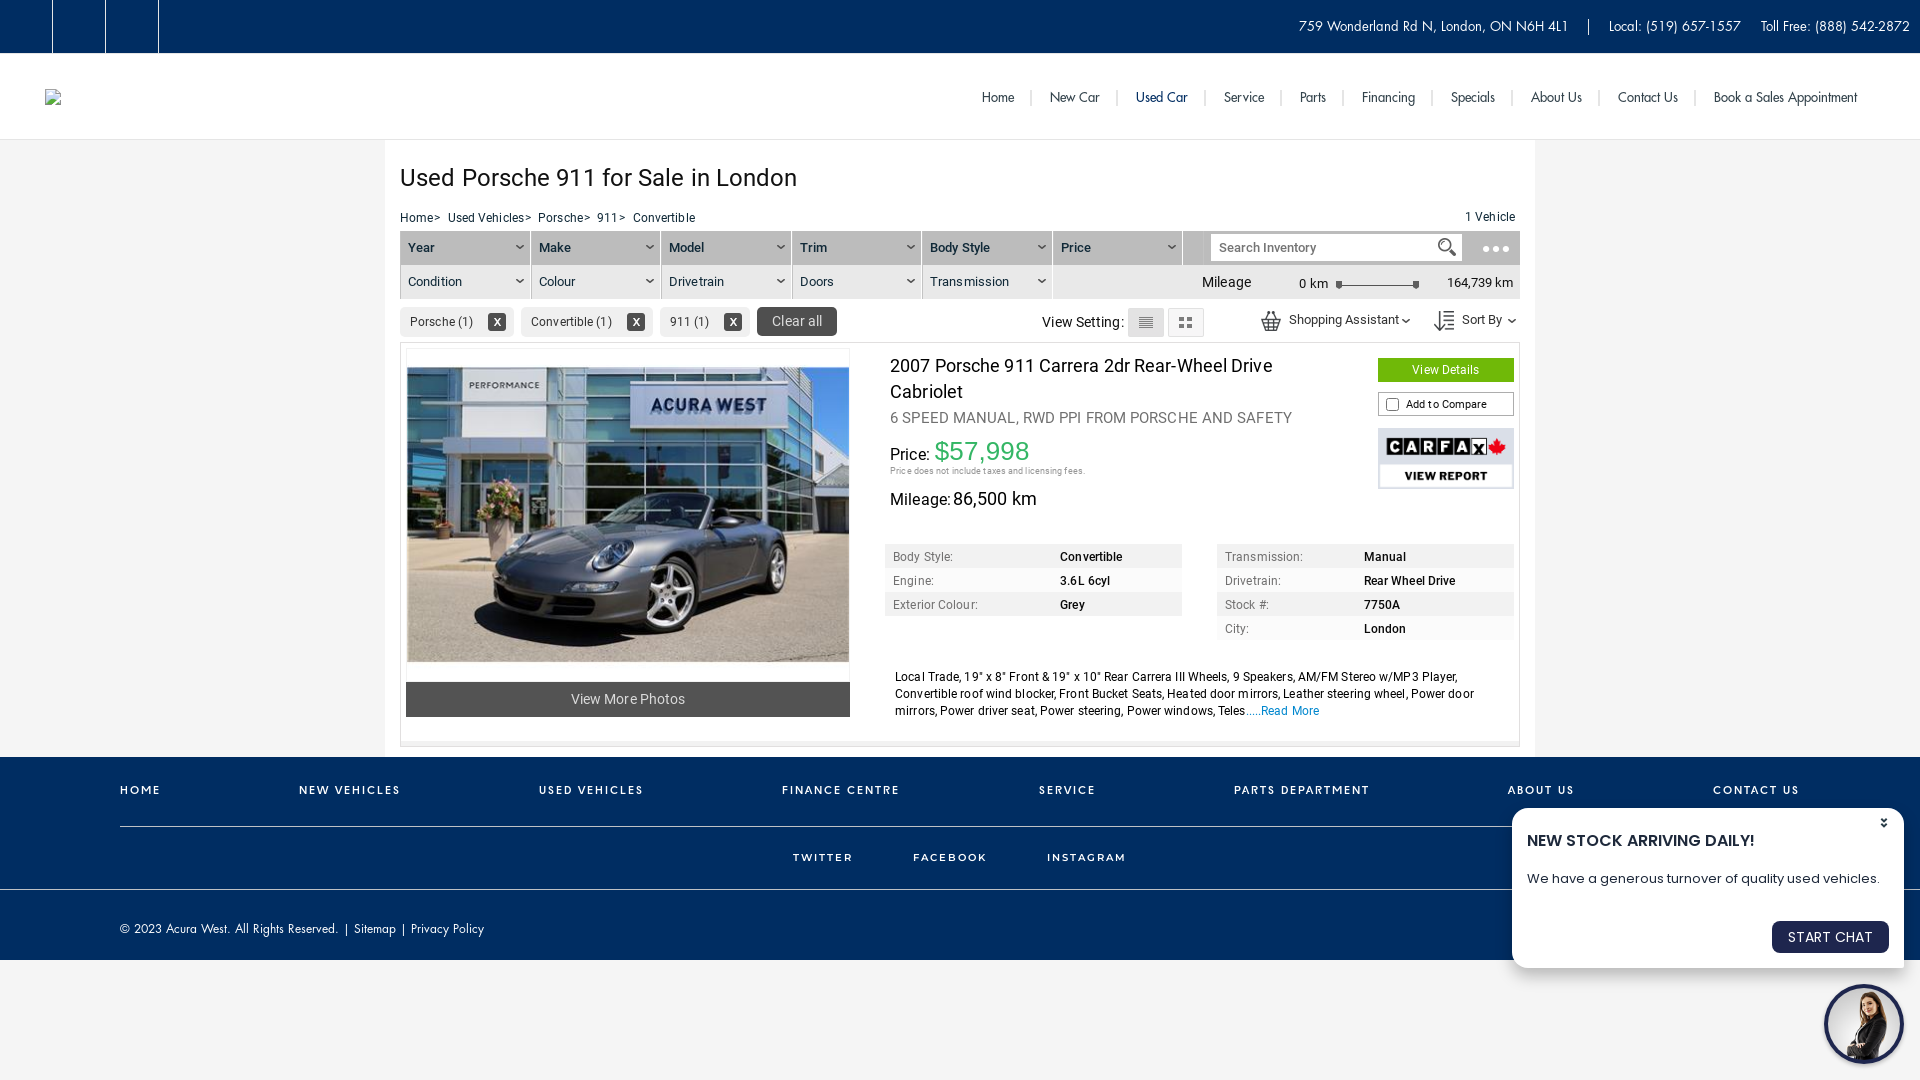  I want to click on Book a Sales Appointment, so click(1786, 98).